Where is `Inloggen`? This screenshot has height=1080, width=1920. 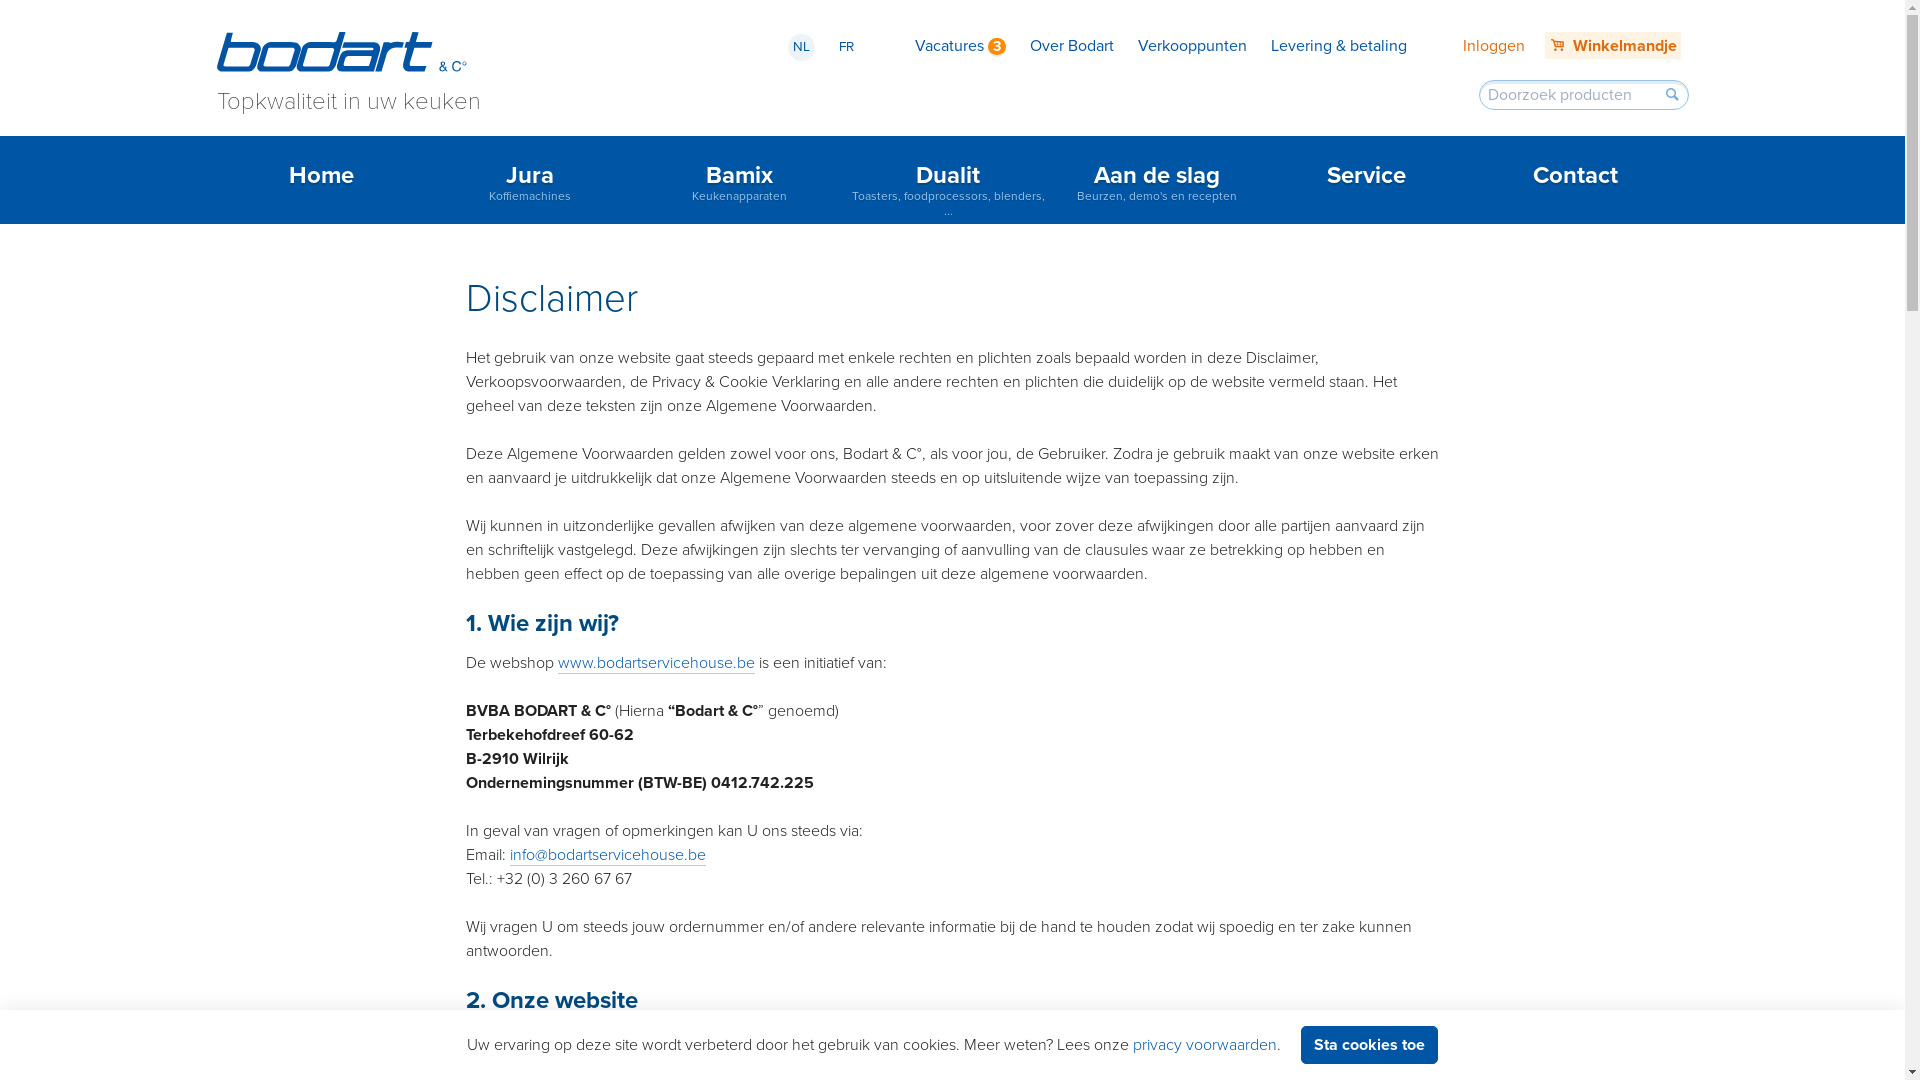 Inloggen is located at coordinates (1494, 46).